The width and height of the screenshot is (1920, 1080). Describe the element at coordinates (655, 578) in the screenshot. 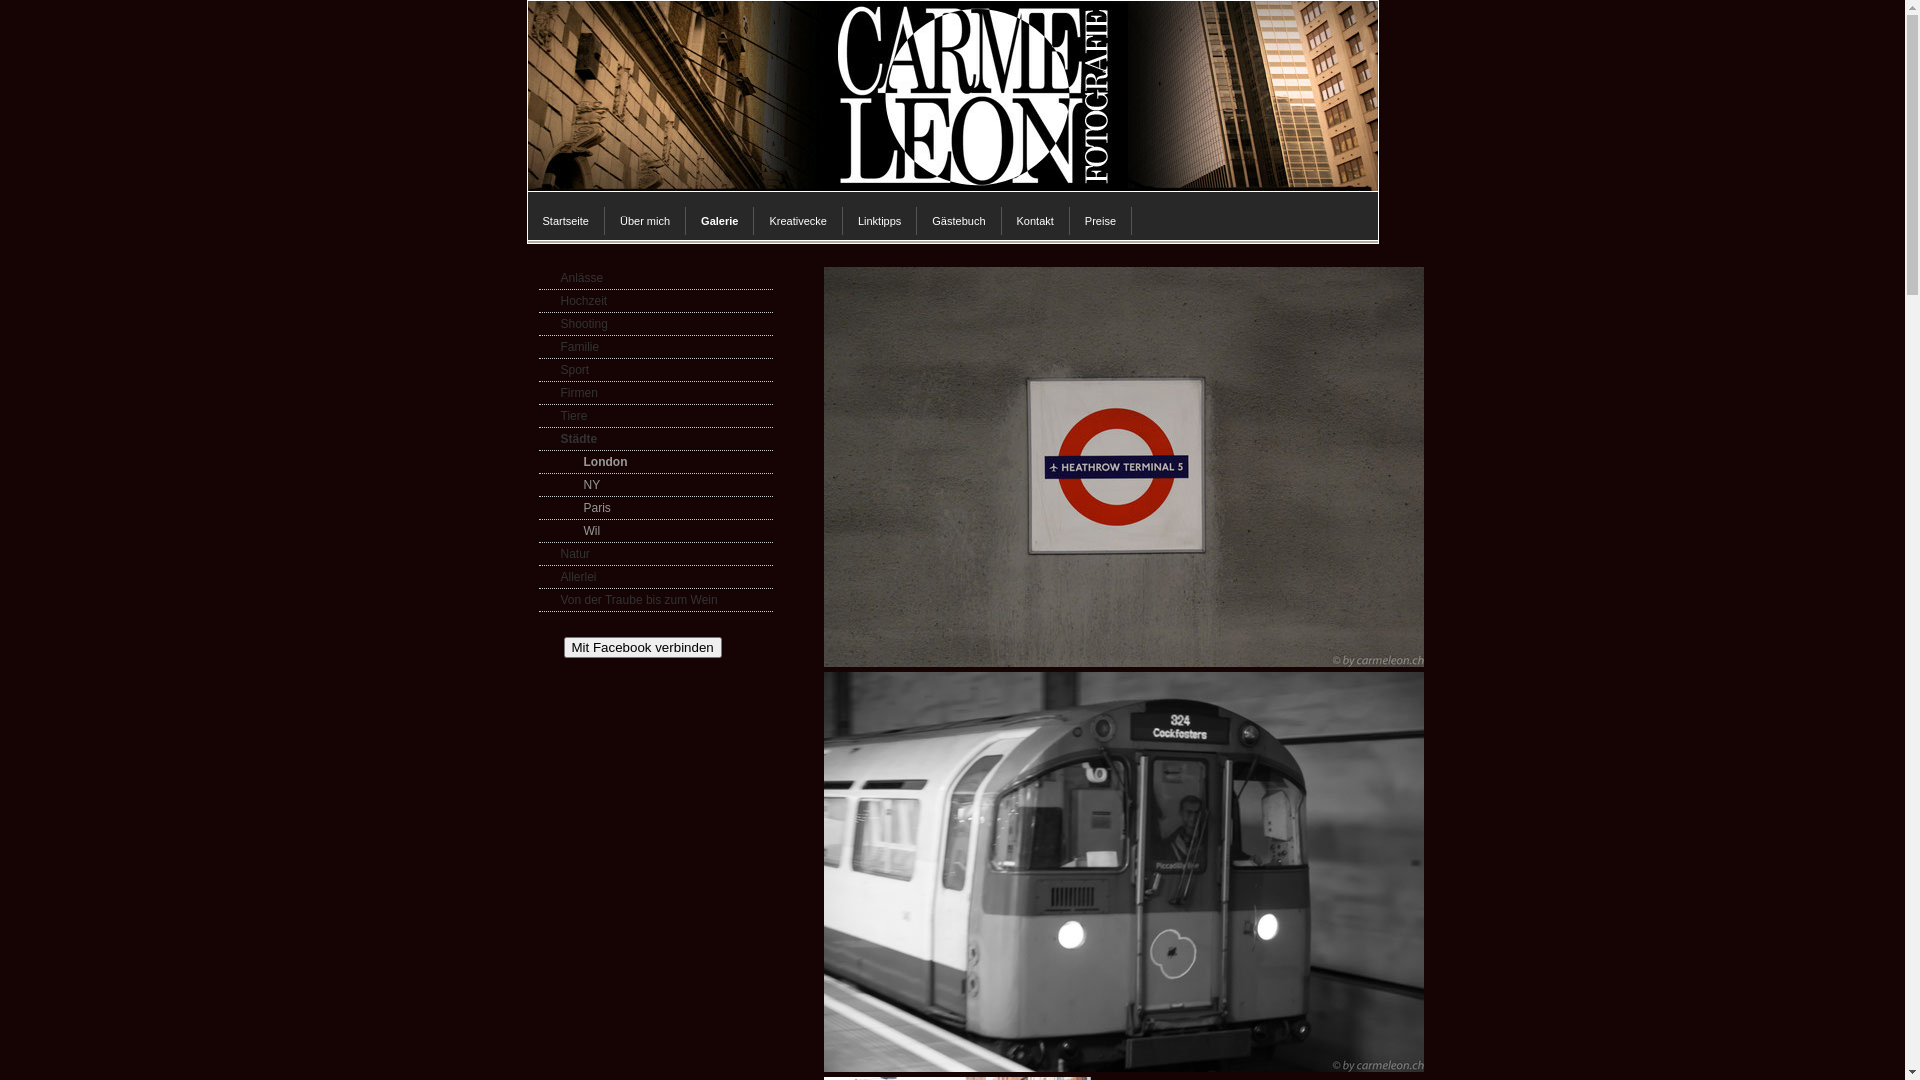

I see `Allerlei` at that location.